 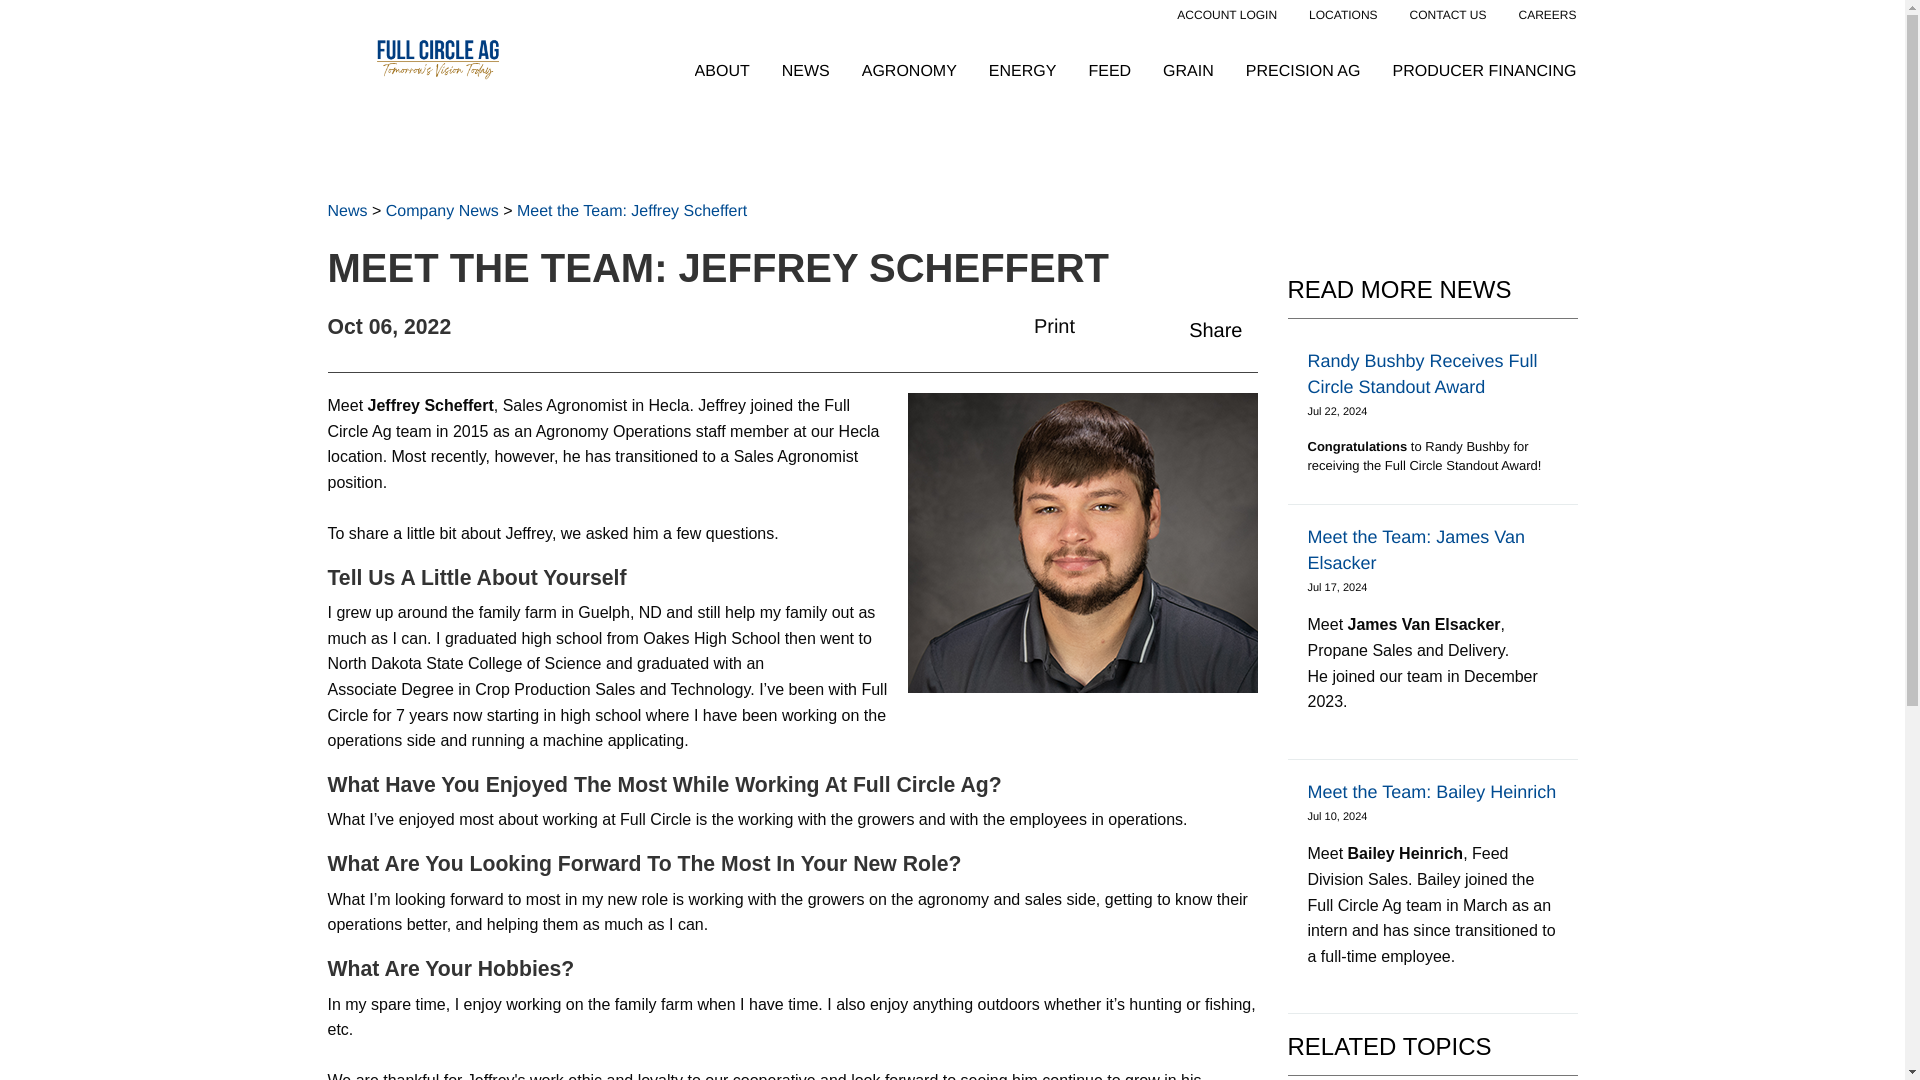 What do you see at coordinates (1109, 72) in the screenshot?
I see `FEED` at bounding box center [1109, 72].